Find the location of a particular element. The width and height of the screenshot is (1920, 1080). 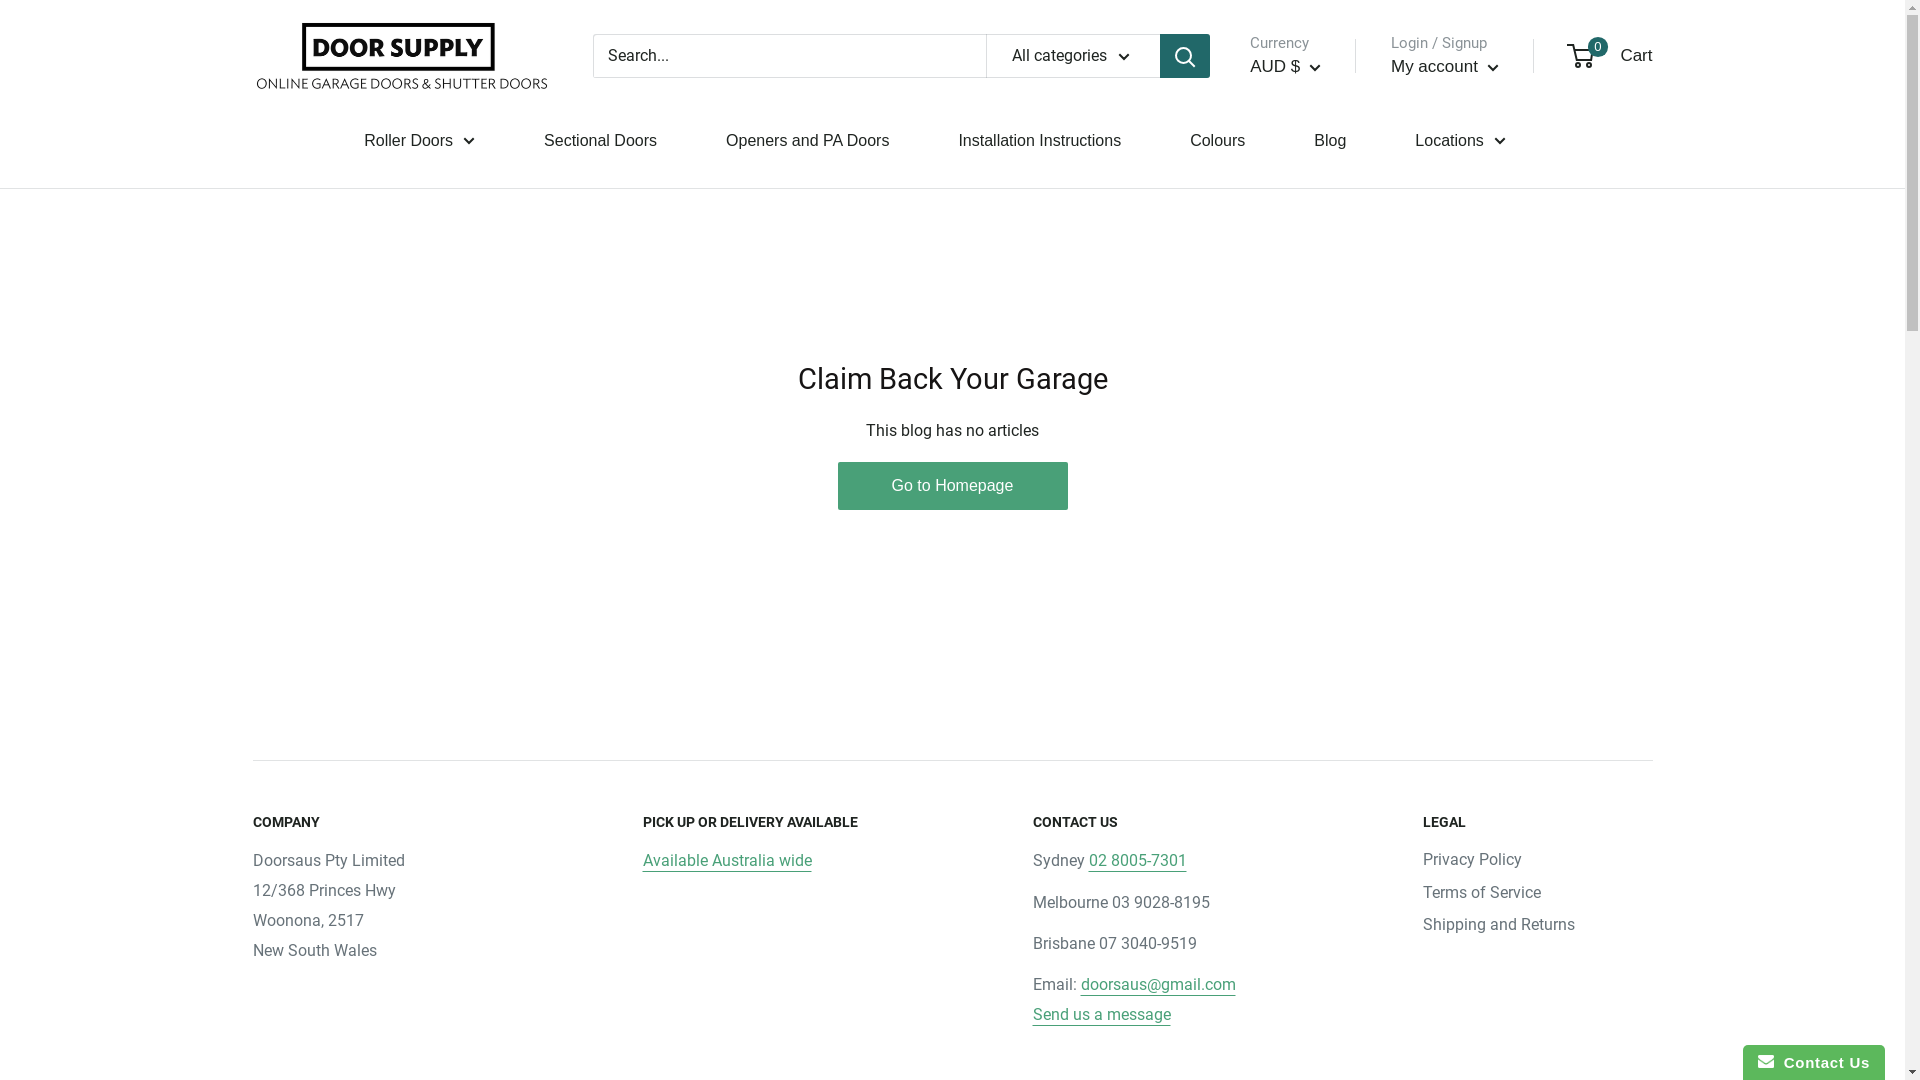

SEK is located at coordinates (304, 290).